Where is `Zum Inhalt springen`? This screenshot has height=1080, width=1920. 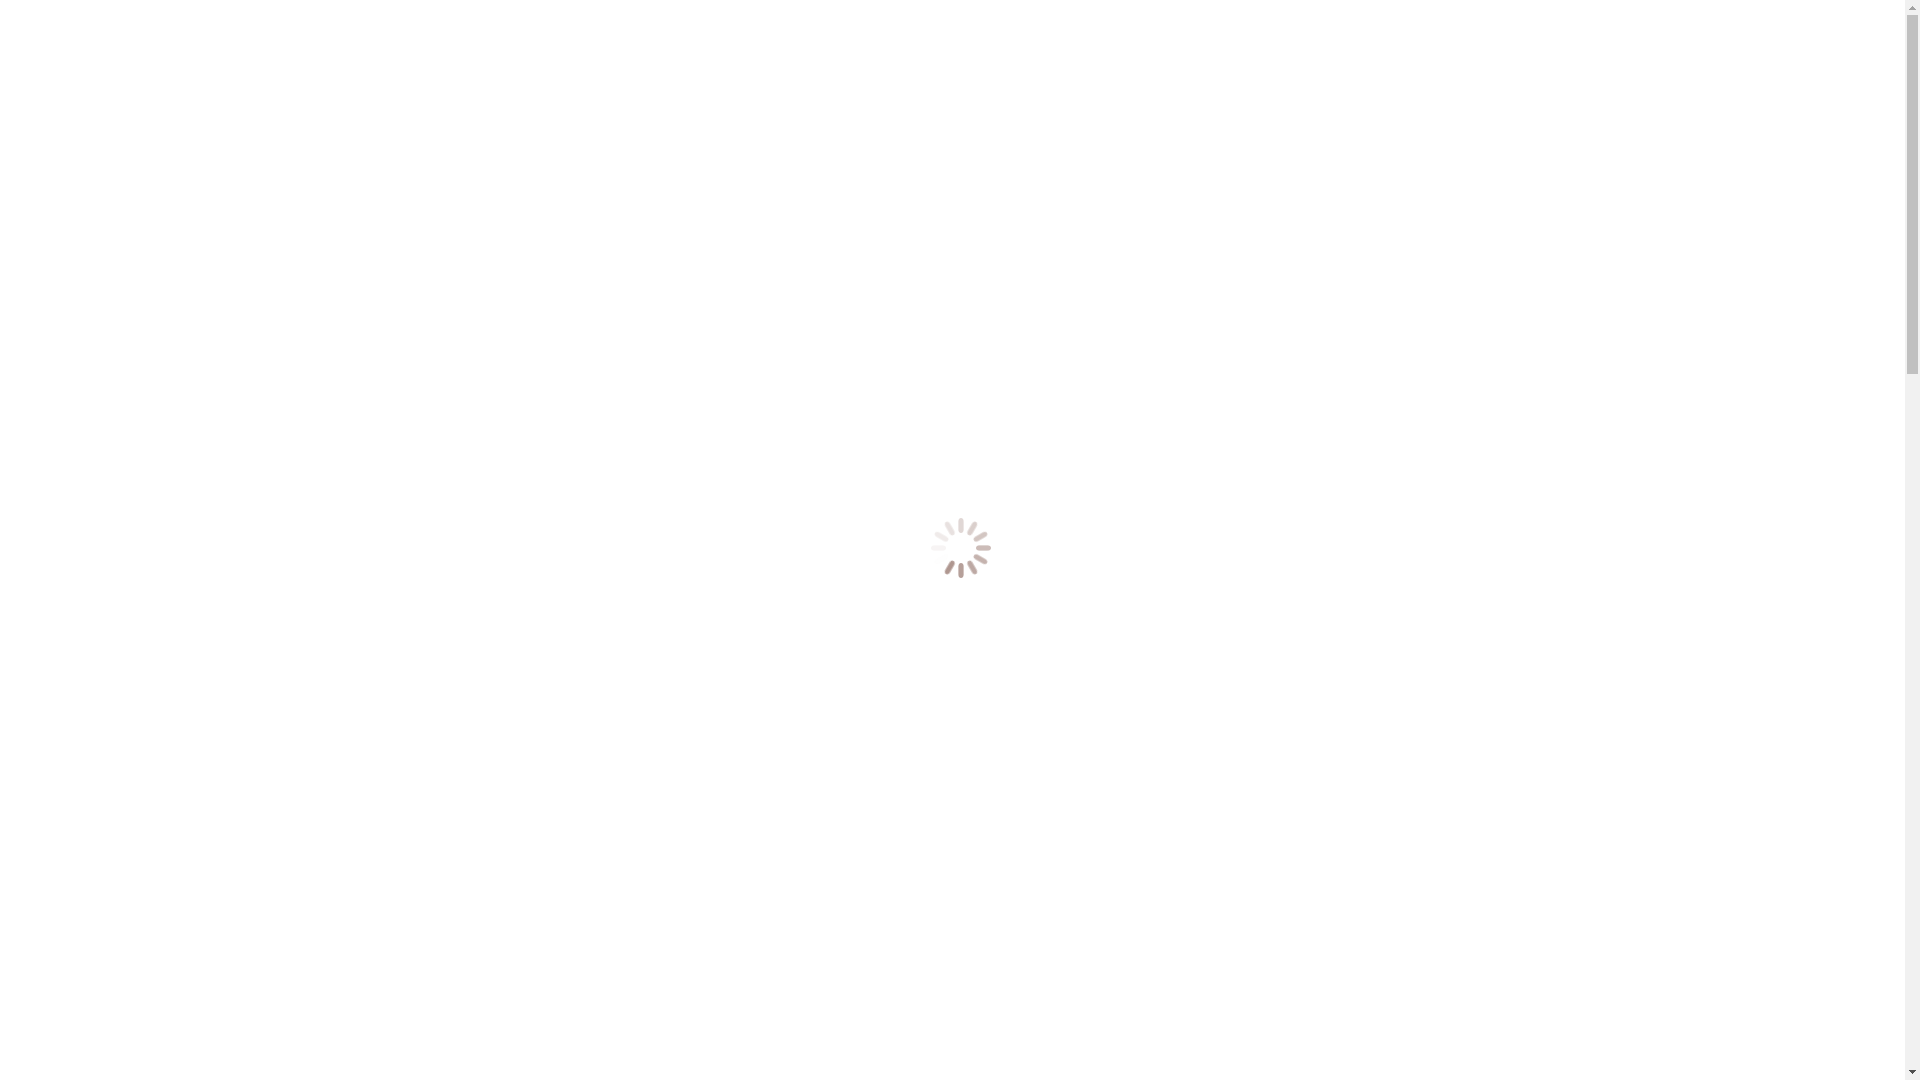 Zum Inhalt springen is located at coordinates (74, 16).